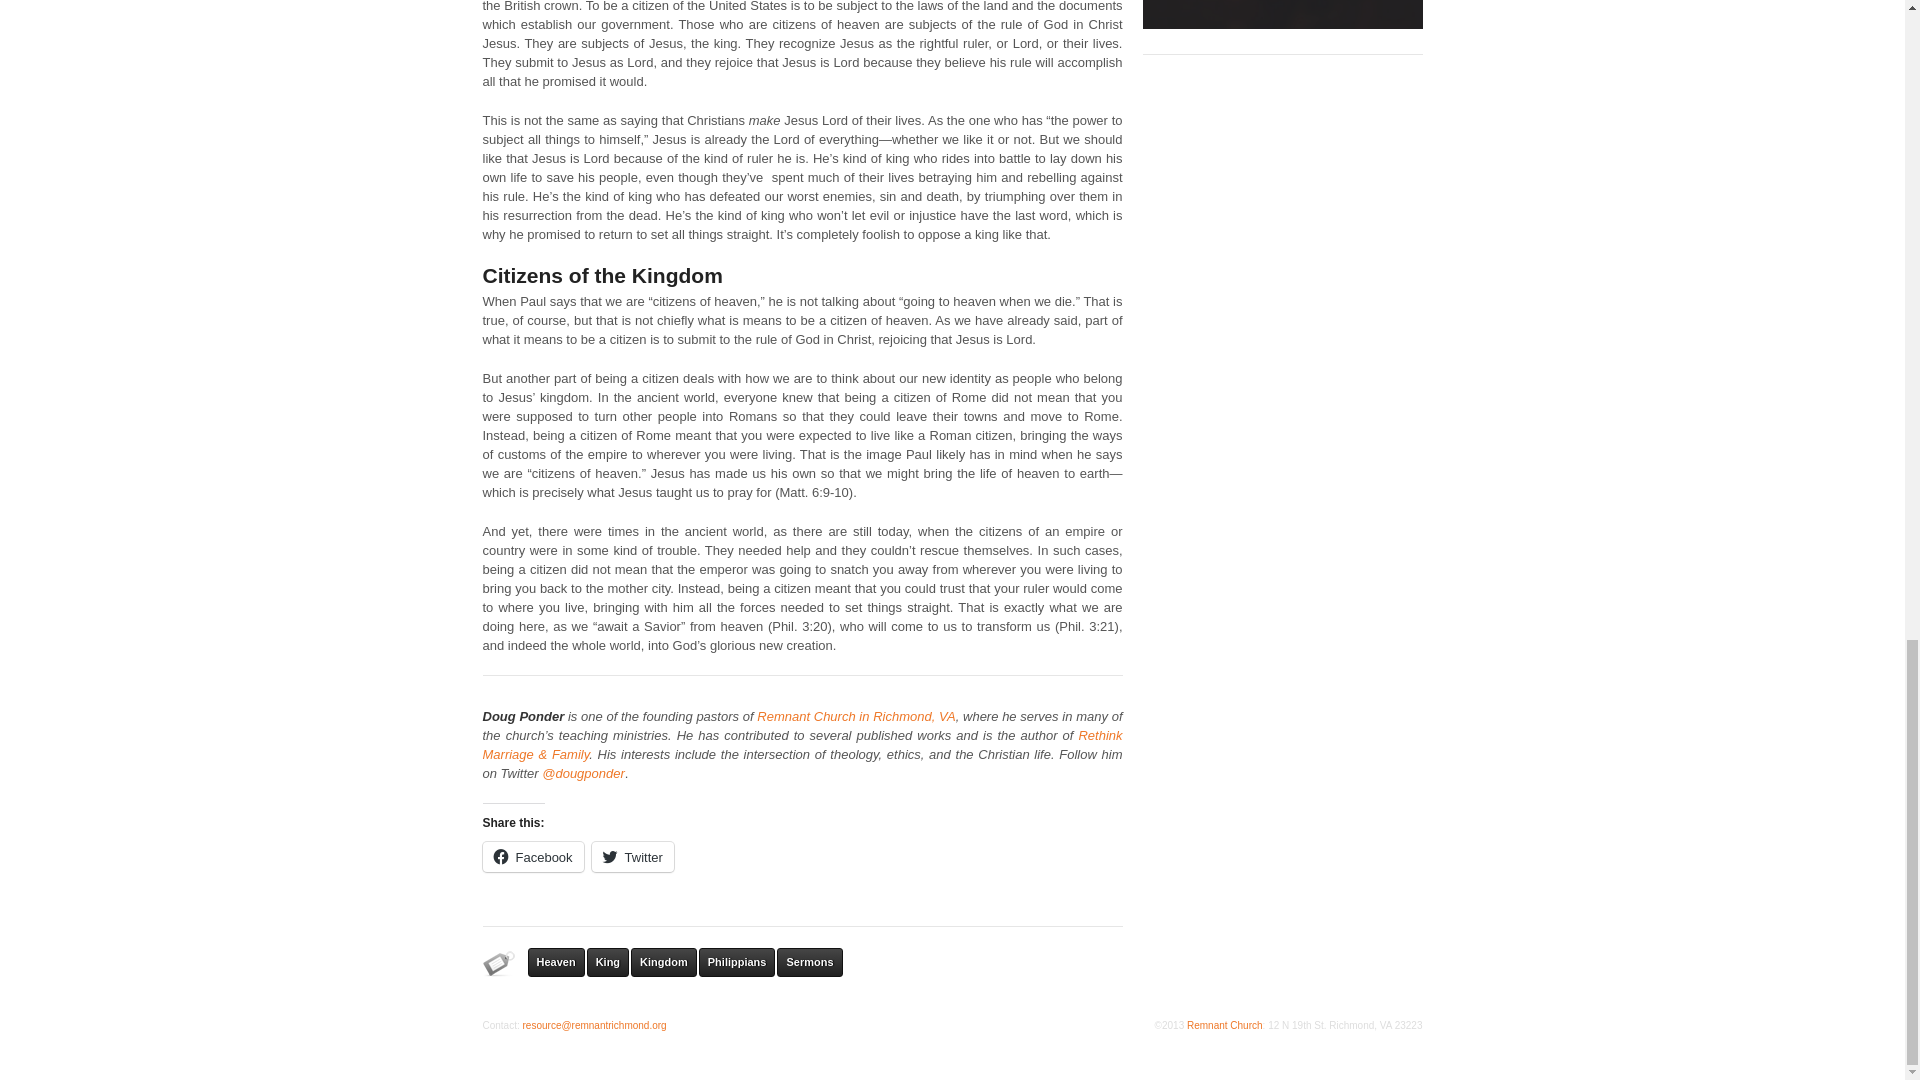 The width and height of the screenshot is (1920, 1080). Describe the element at coordinates (664, 962) in the screenshot. I see `Kingdom` at that location.